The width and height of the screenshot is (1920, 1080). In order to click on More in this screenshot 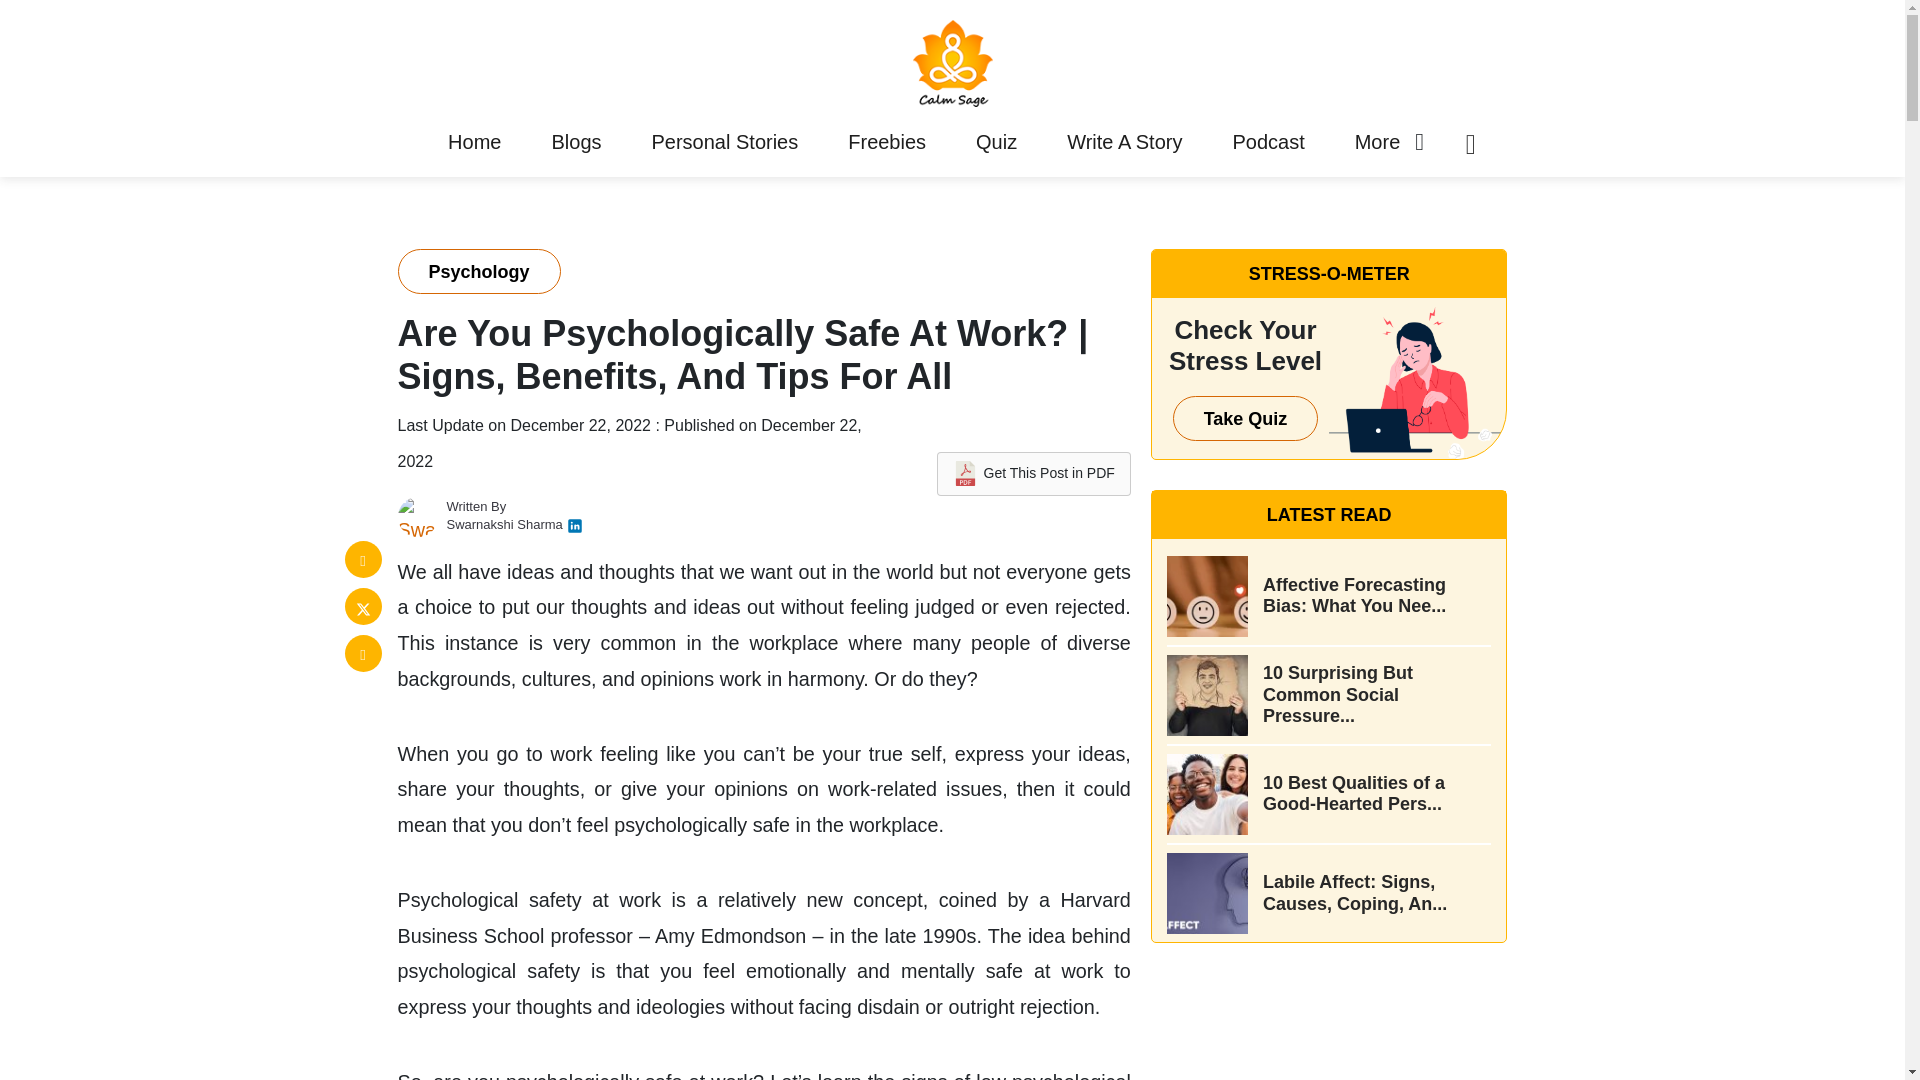, I will do `click(1378, 142)`.